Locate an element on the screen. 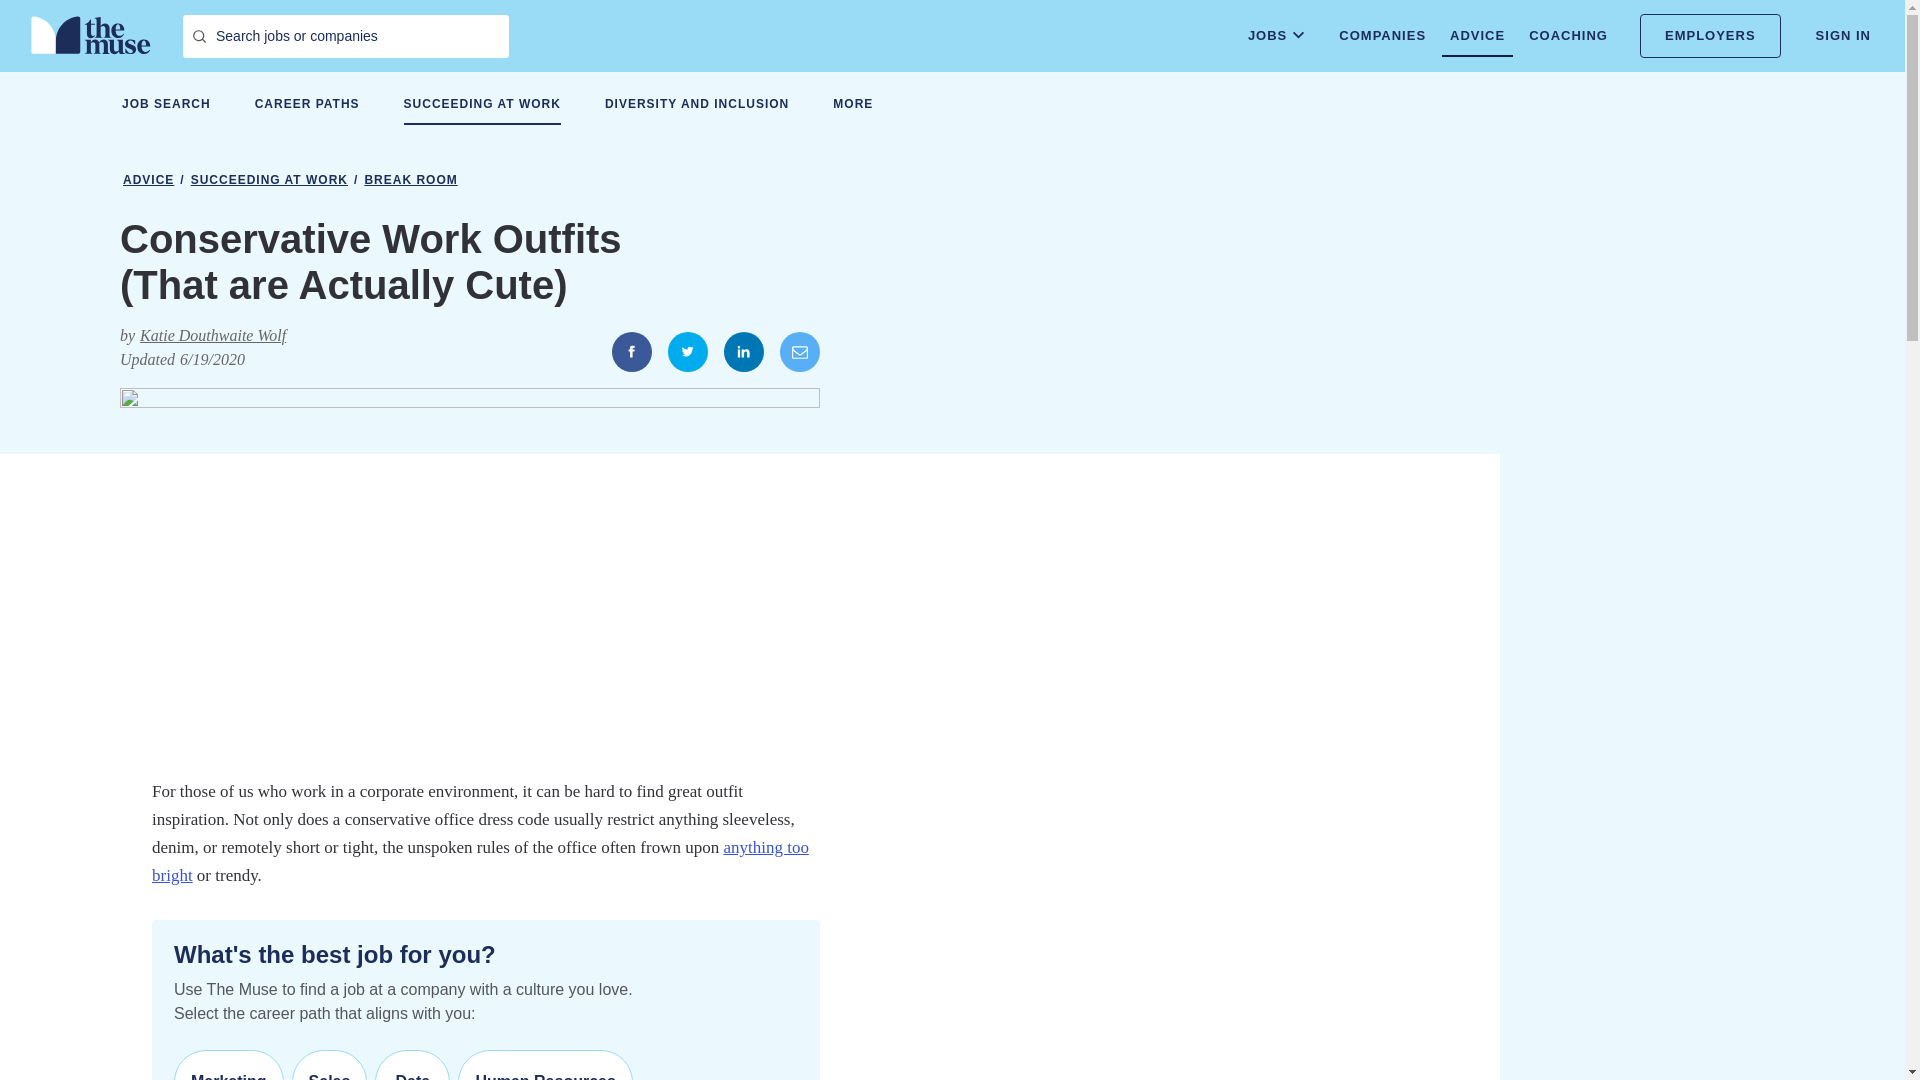  COMPANIES is located at coordinates (1382, 36).